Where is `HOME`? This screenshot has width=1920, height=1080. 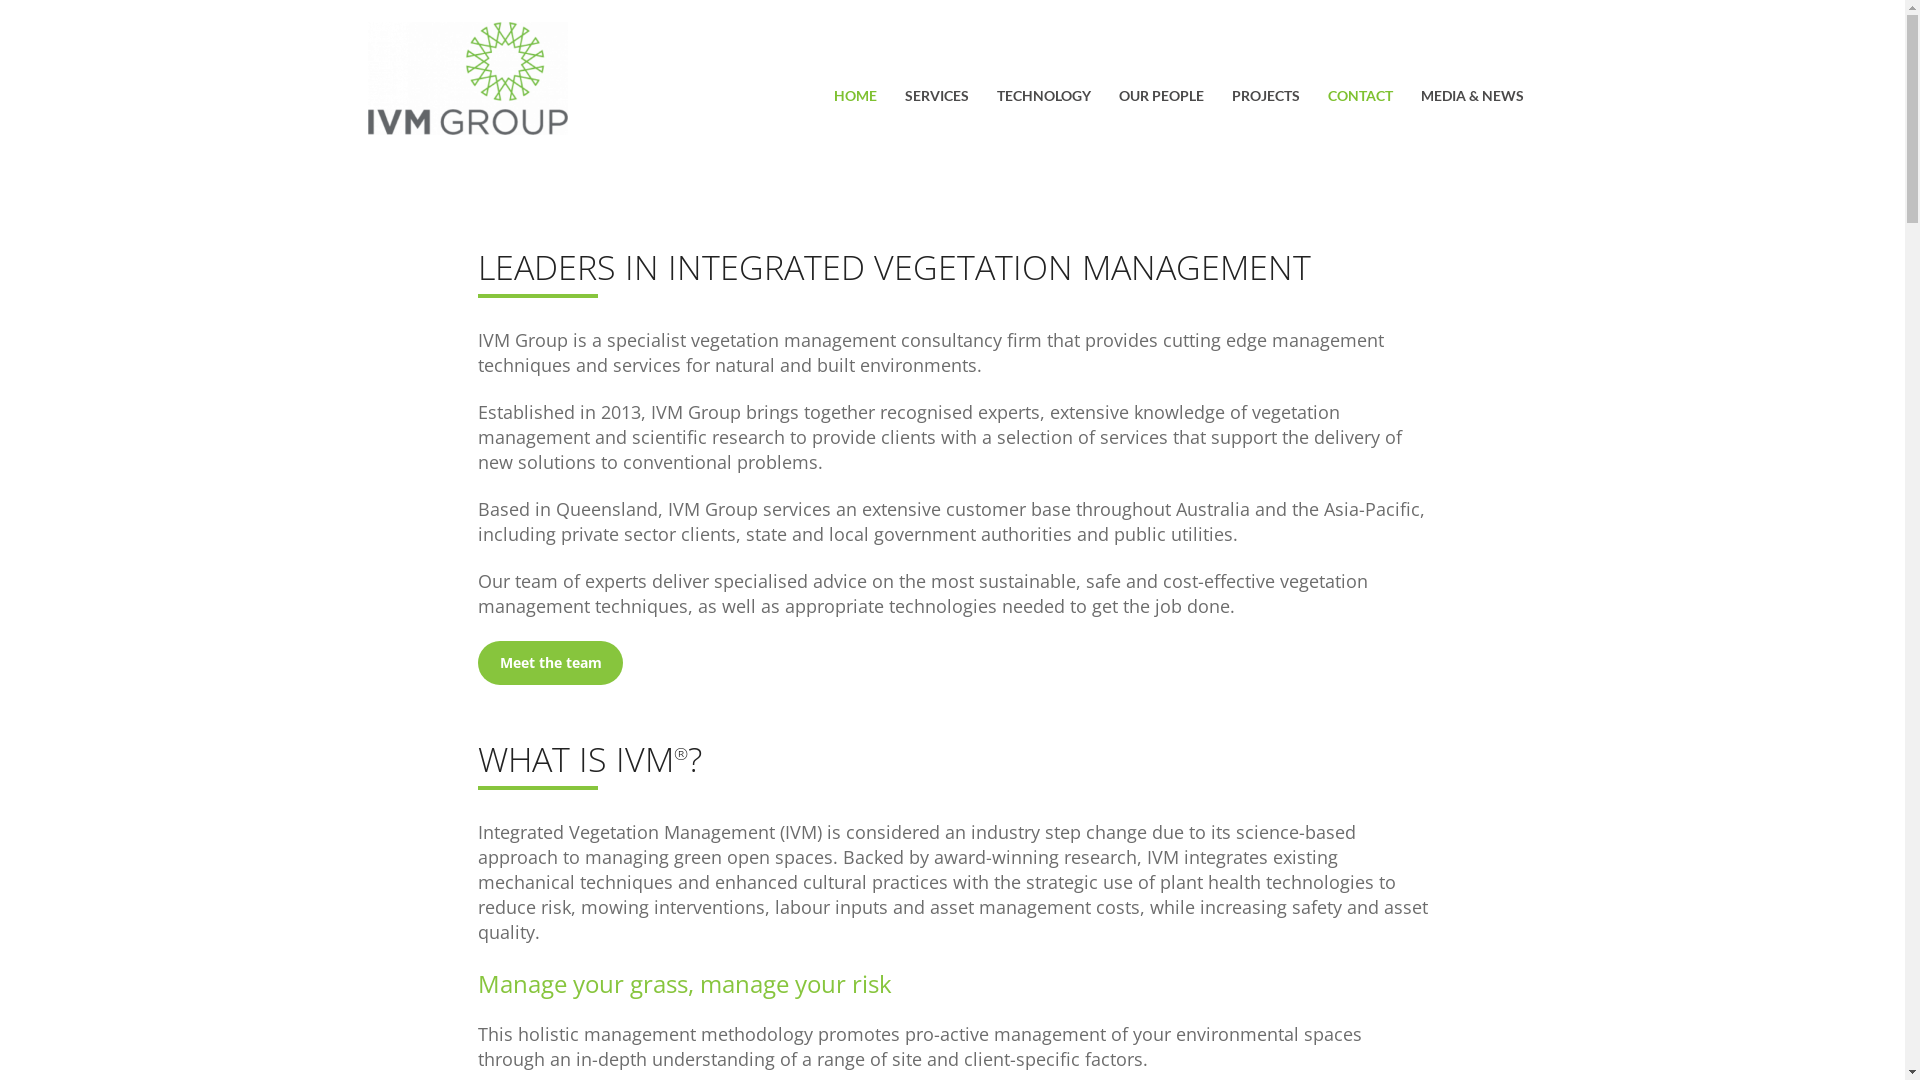
HOME is located at coordinates (856, 98).